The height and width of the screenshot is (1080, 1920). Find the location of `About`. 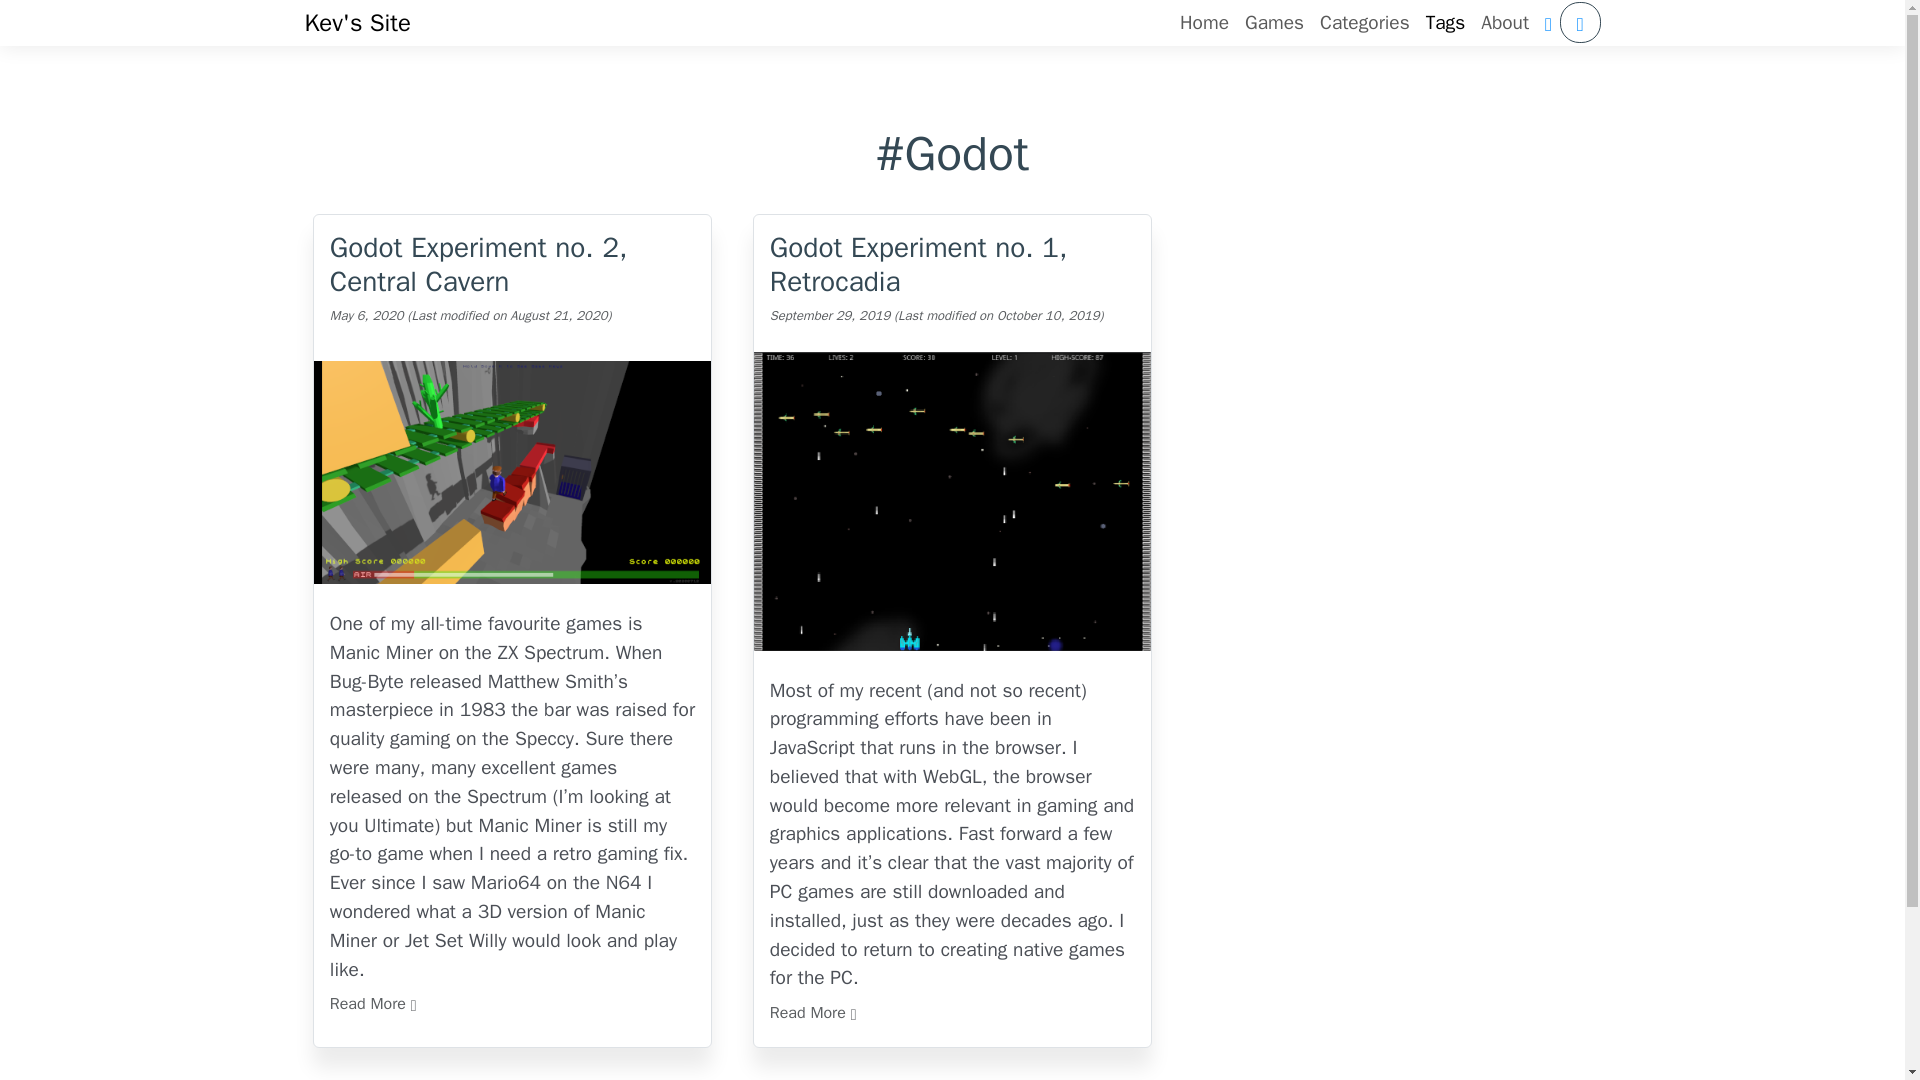

About is located at coordinates (1504, 24).